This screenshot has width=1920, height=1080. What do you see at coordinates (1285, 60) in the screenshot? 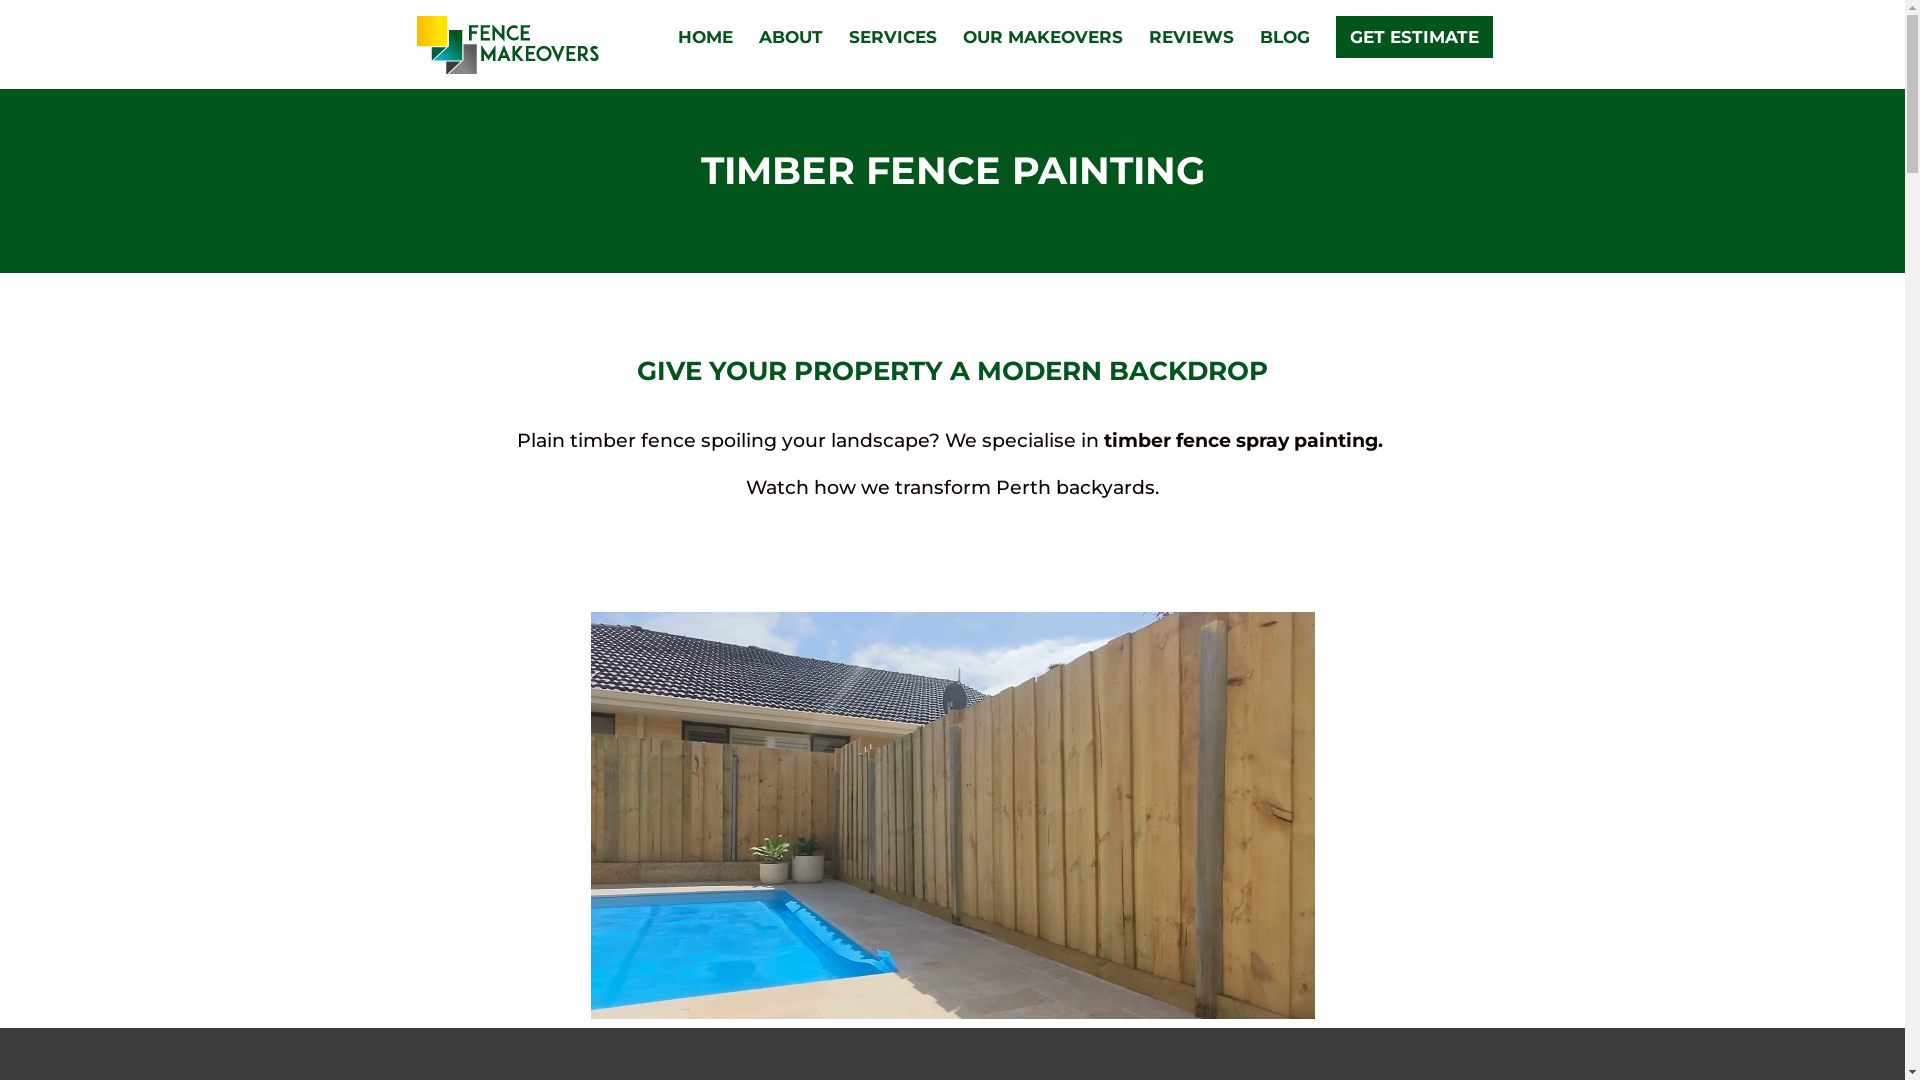
I see `BLOG` at bounding box center [1285, 60].